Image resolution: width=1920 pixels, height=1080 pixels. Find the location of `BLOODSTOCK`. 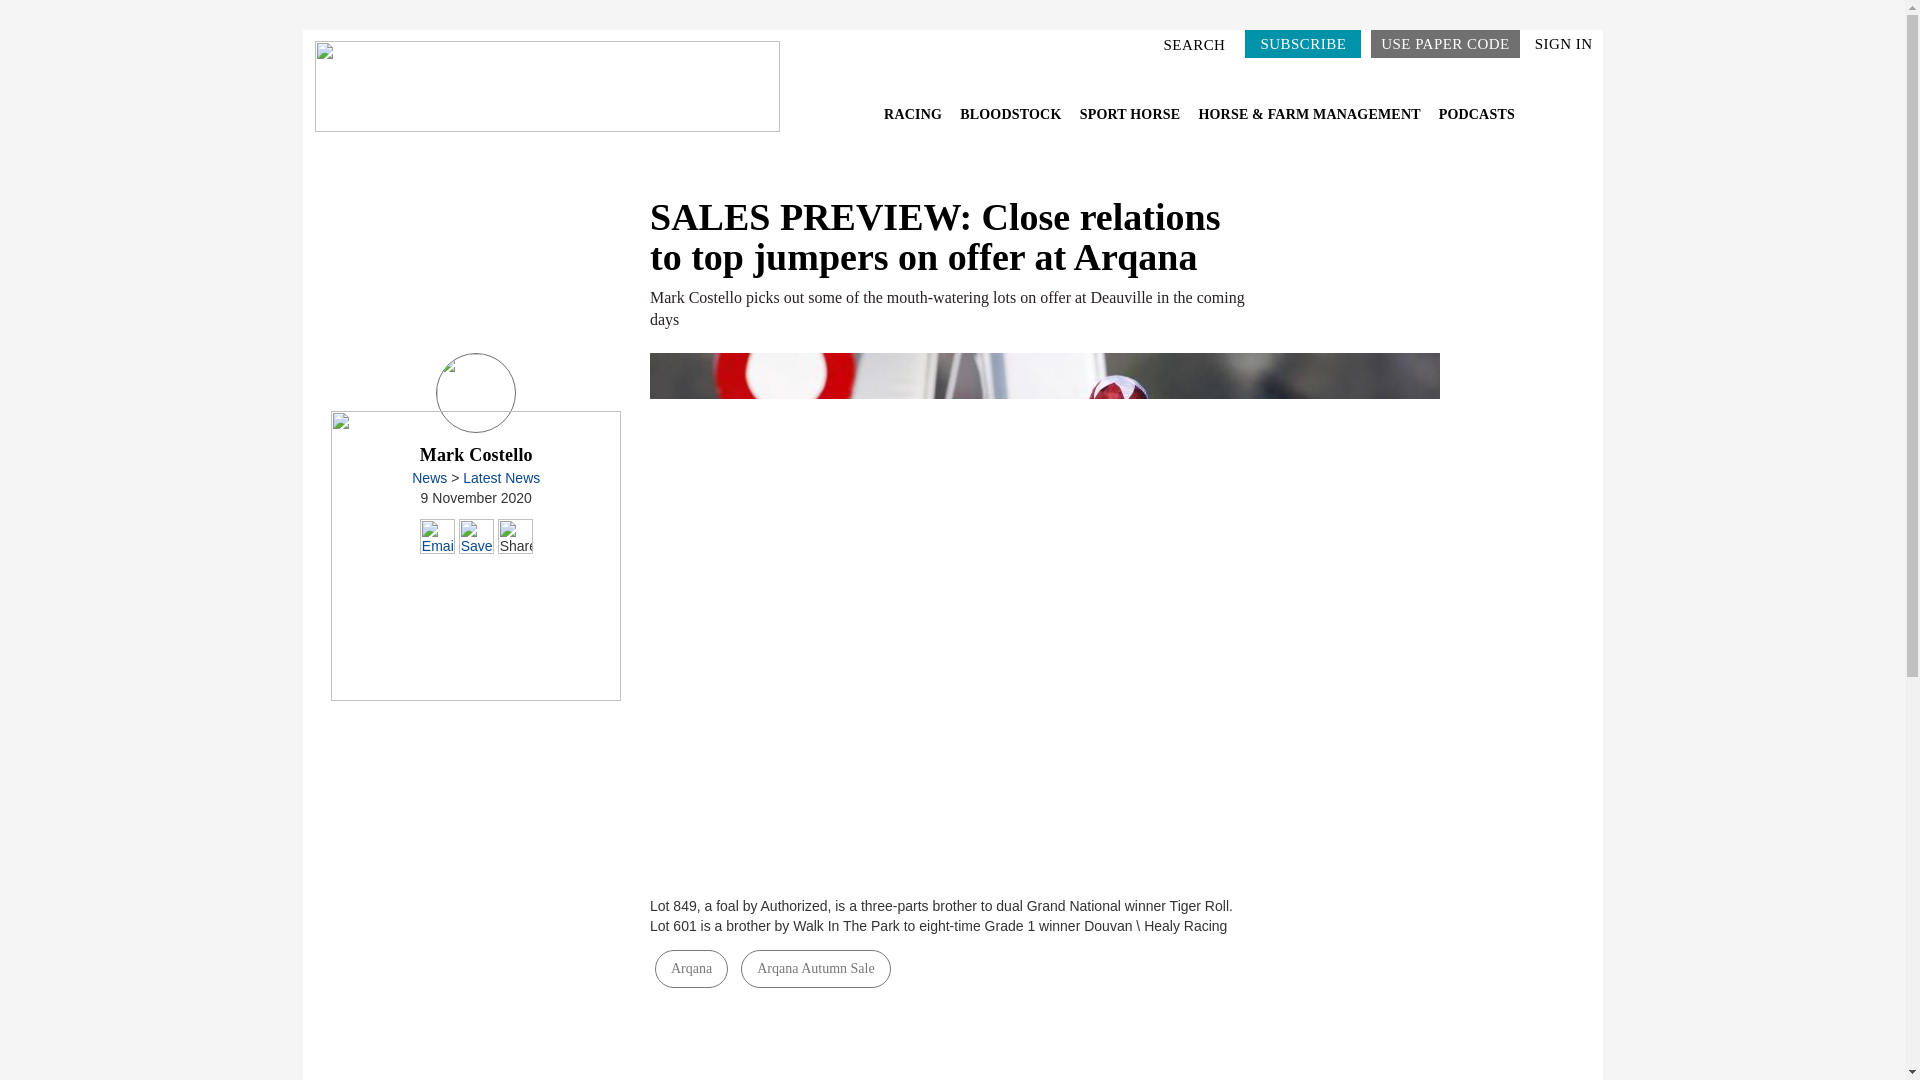

BLOODSTOCK is located at coordinates (1012, 114).